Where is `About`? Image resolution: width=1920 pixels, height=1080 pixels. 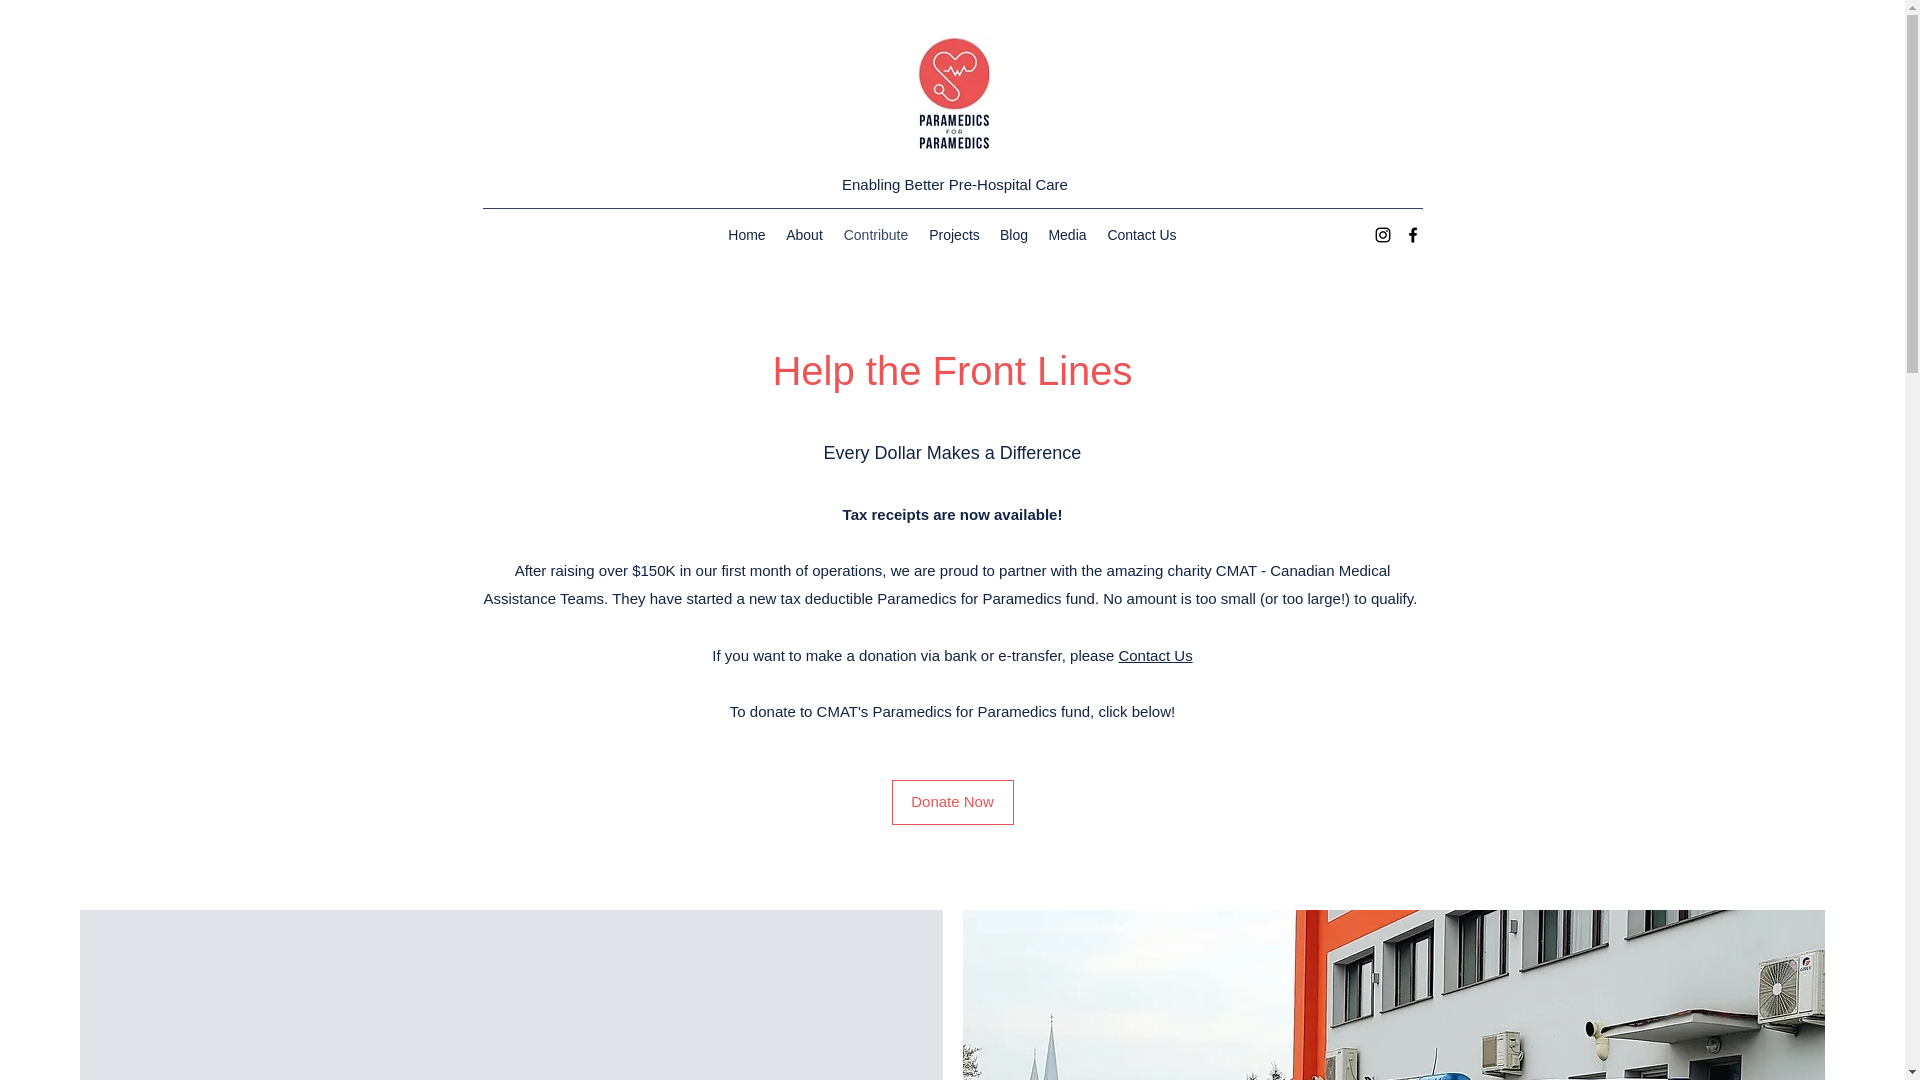
About is located at coordinates (804, 234).